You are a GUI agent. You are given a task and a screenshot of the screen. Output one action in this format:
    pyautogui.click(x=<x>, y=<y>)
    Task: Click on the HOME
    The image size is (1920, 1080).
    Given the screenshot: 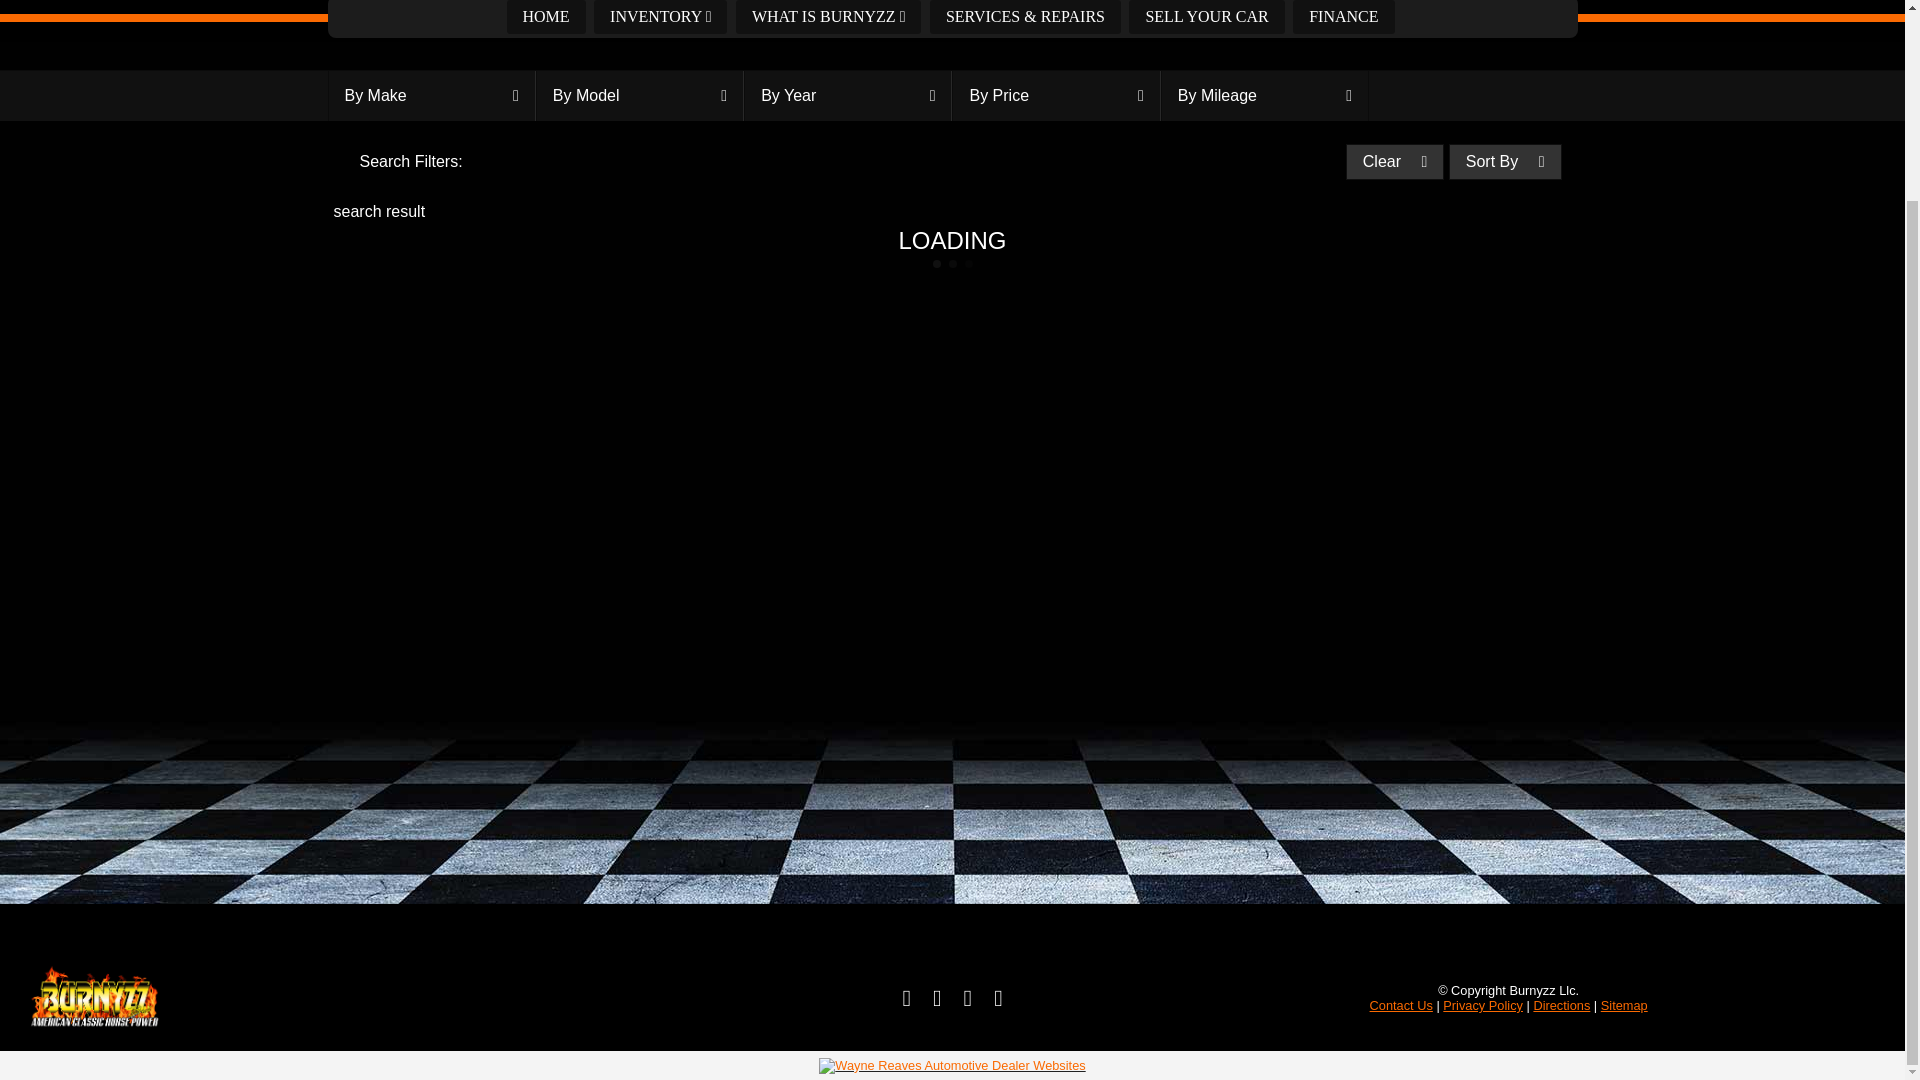 What is the action you would take?
    pyautogui.click(x=548, y=16)
    